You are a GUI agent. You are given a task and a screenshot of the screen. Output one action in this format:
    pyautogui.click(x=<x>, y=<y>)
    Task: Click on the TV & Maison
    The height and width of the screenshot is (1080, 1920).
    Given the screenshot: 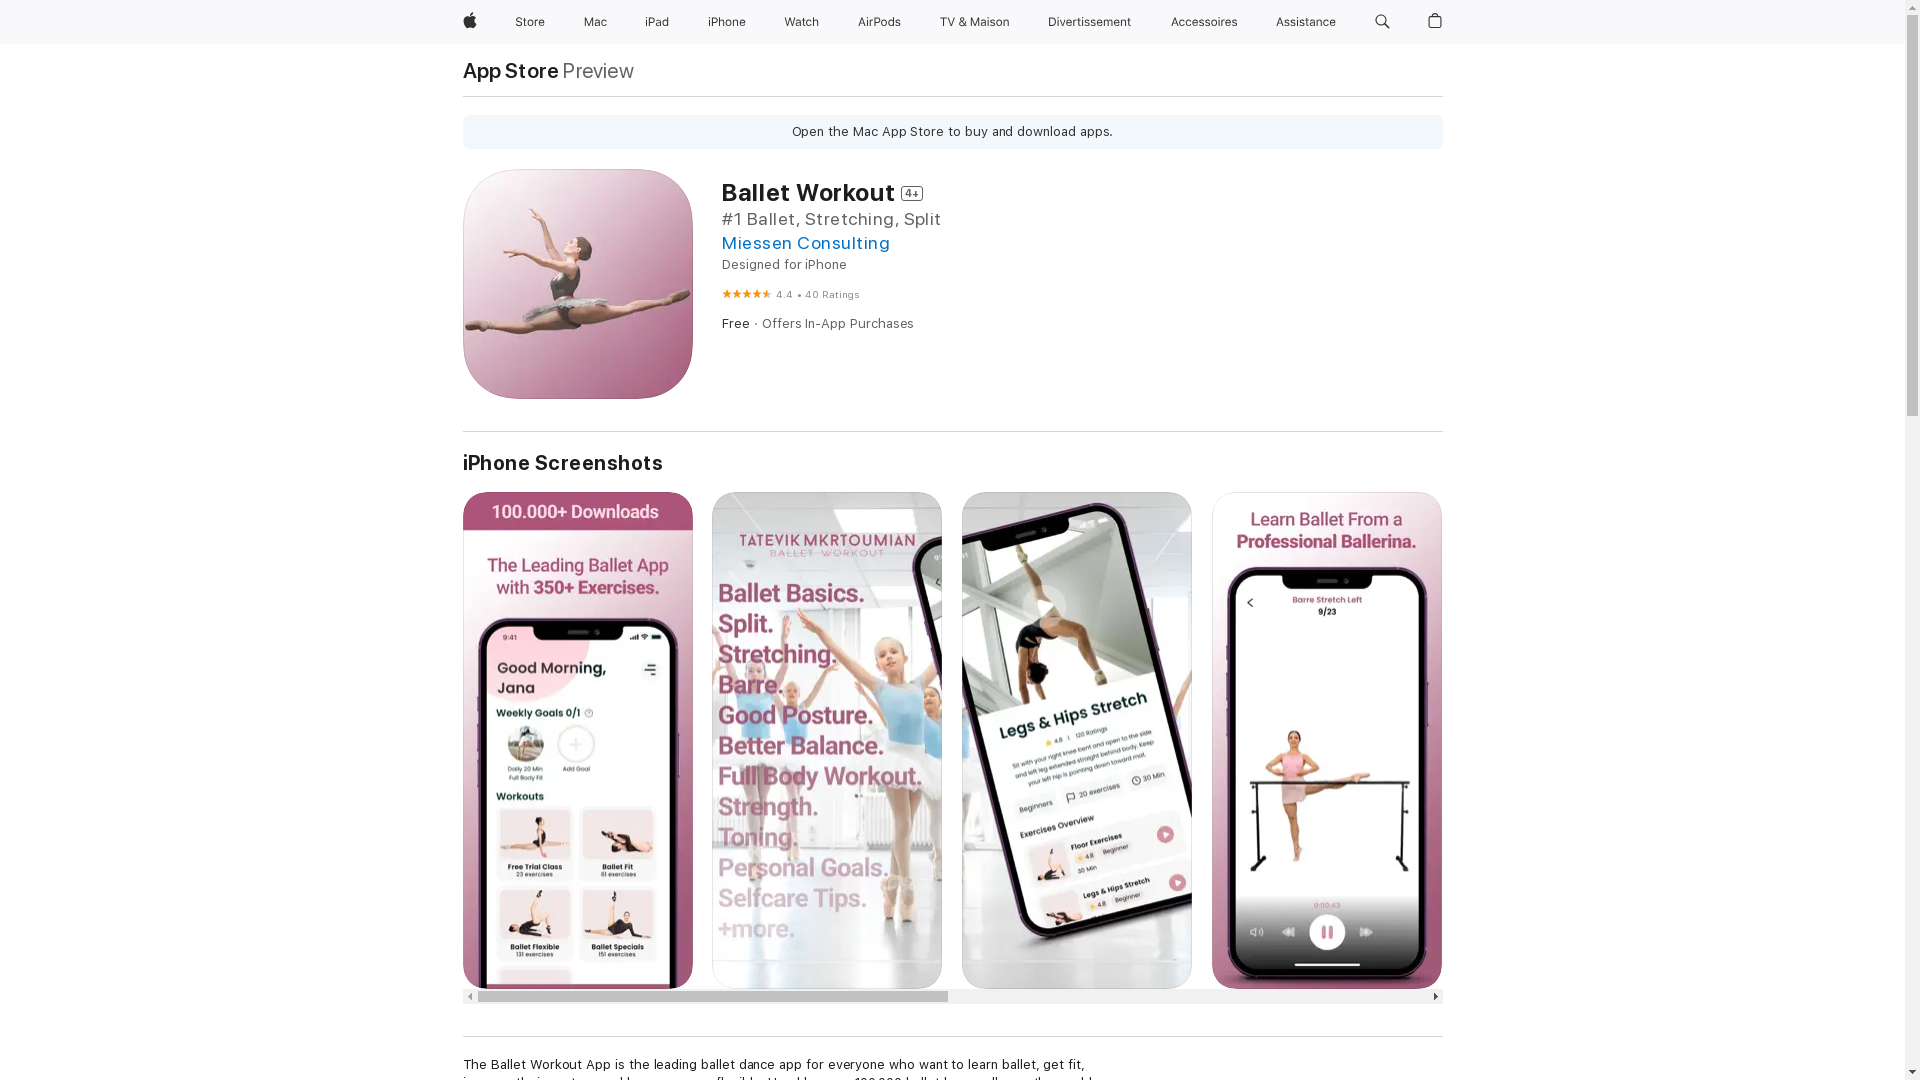 What is the action you would take?
    pyautogui.click(x=974, y=22)
    